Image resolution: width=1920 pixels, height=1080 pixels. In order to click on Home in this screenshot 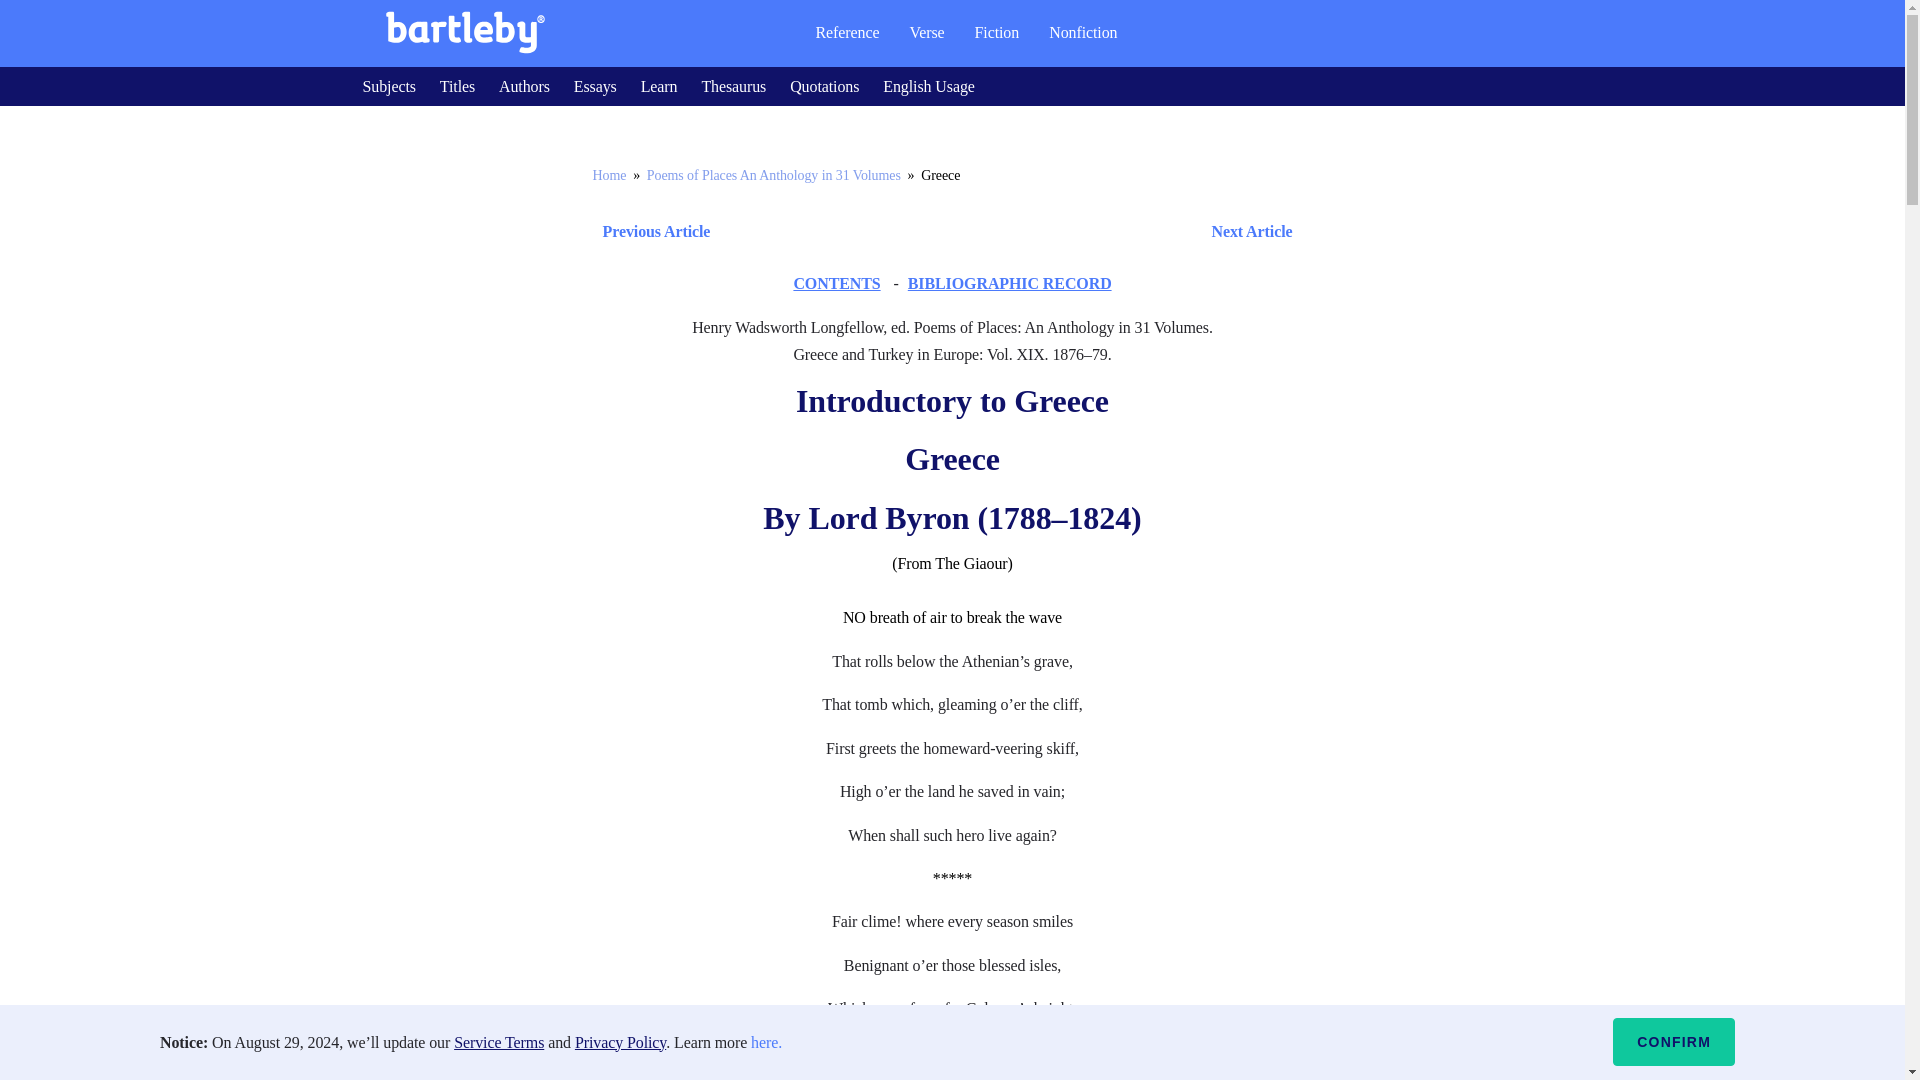, I will do `click(608, 175)`.